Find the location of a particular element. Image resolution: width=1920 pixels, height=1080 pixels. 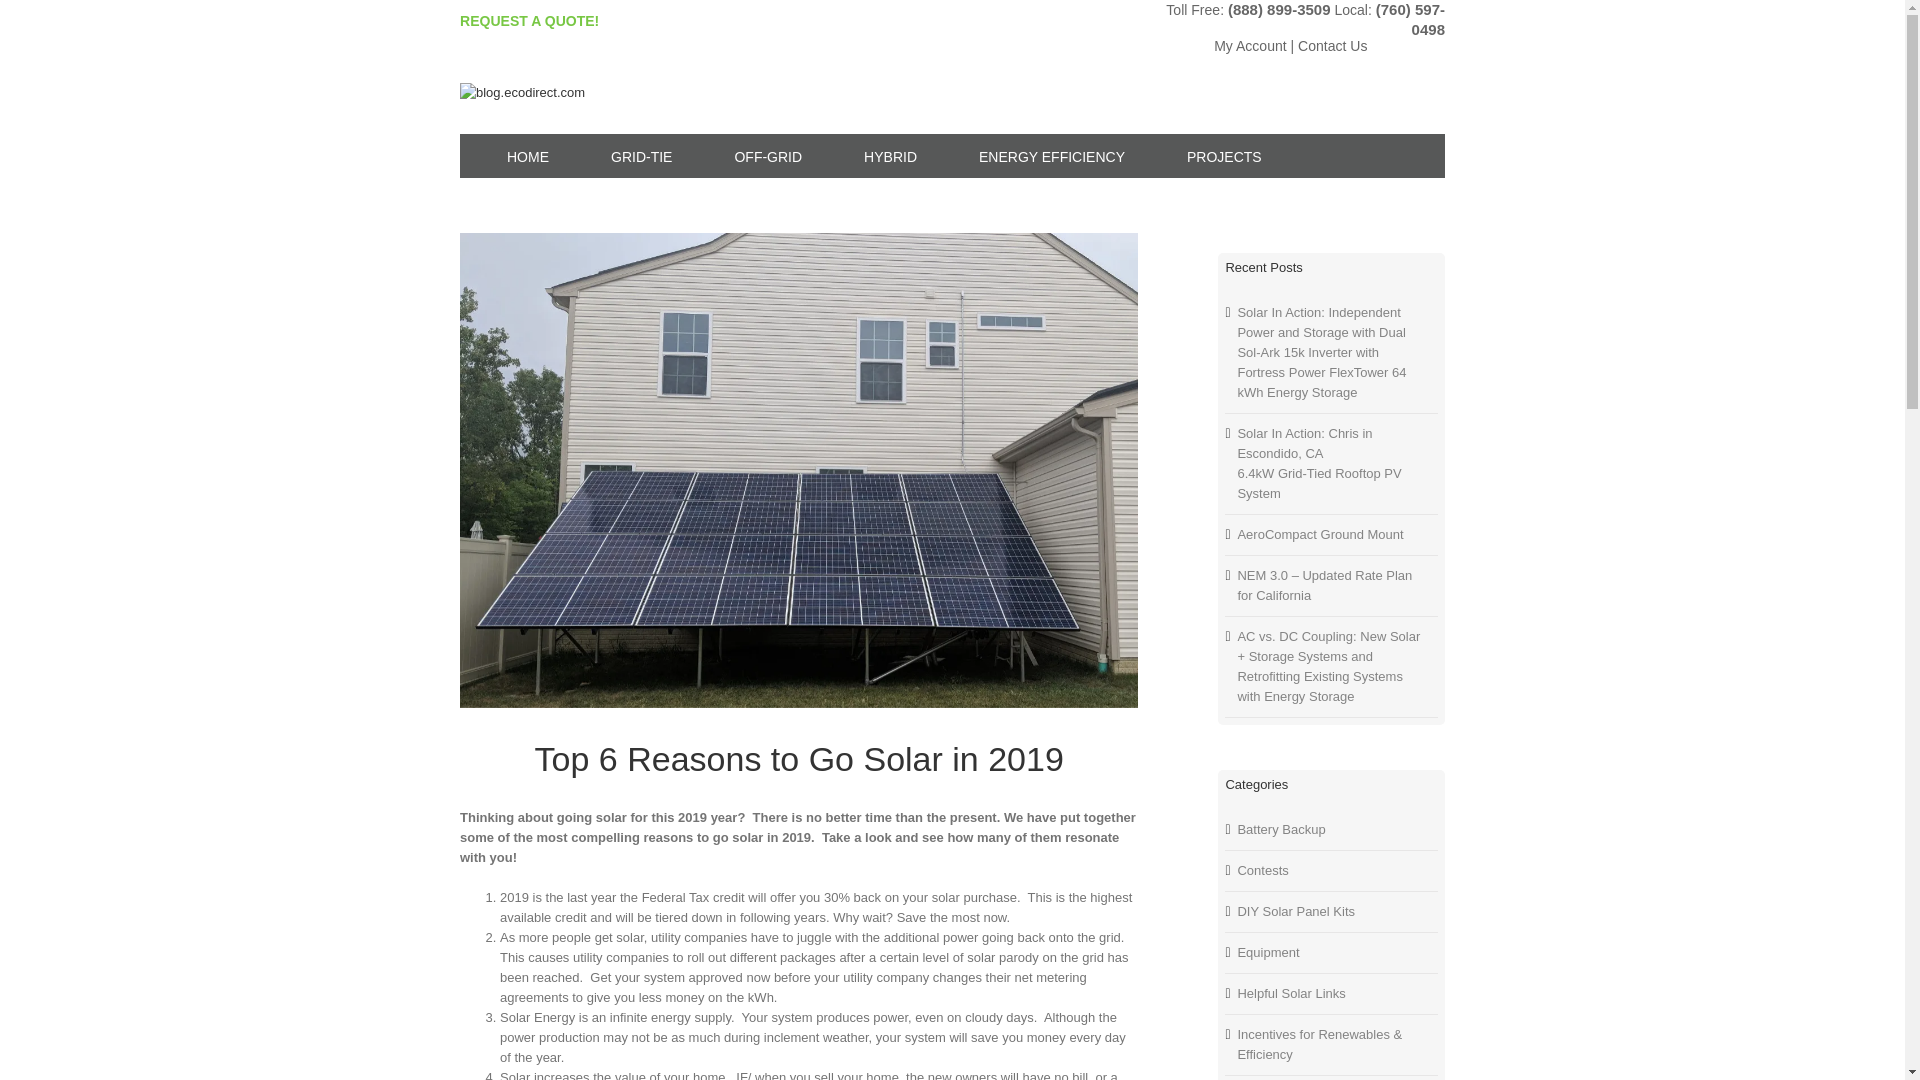

HYBRID is located at coordinates (882, 155).